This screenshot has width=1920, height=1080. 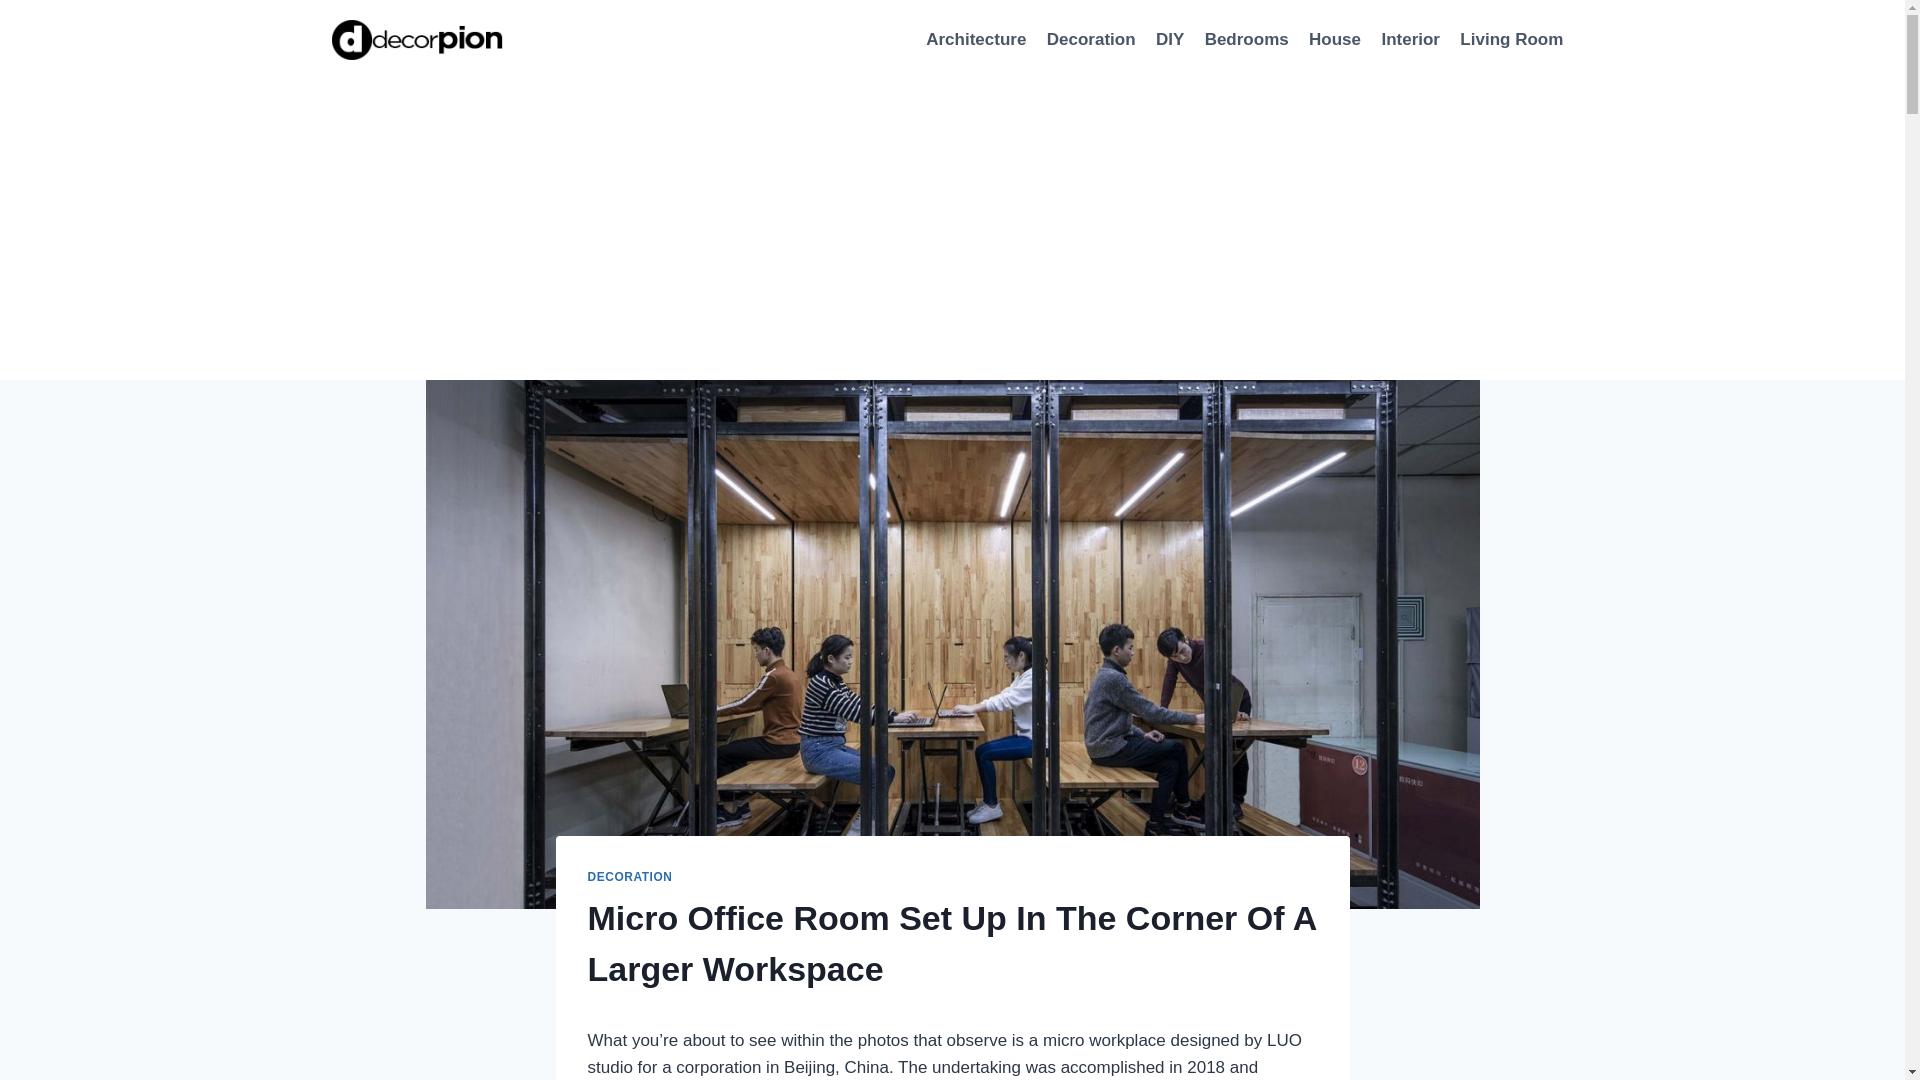 What do you see at coordinates (1091, 40) in the screenshot?
I see `Decoration` at bounding box center [1091, 40].